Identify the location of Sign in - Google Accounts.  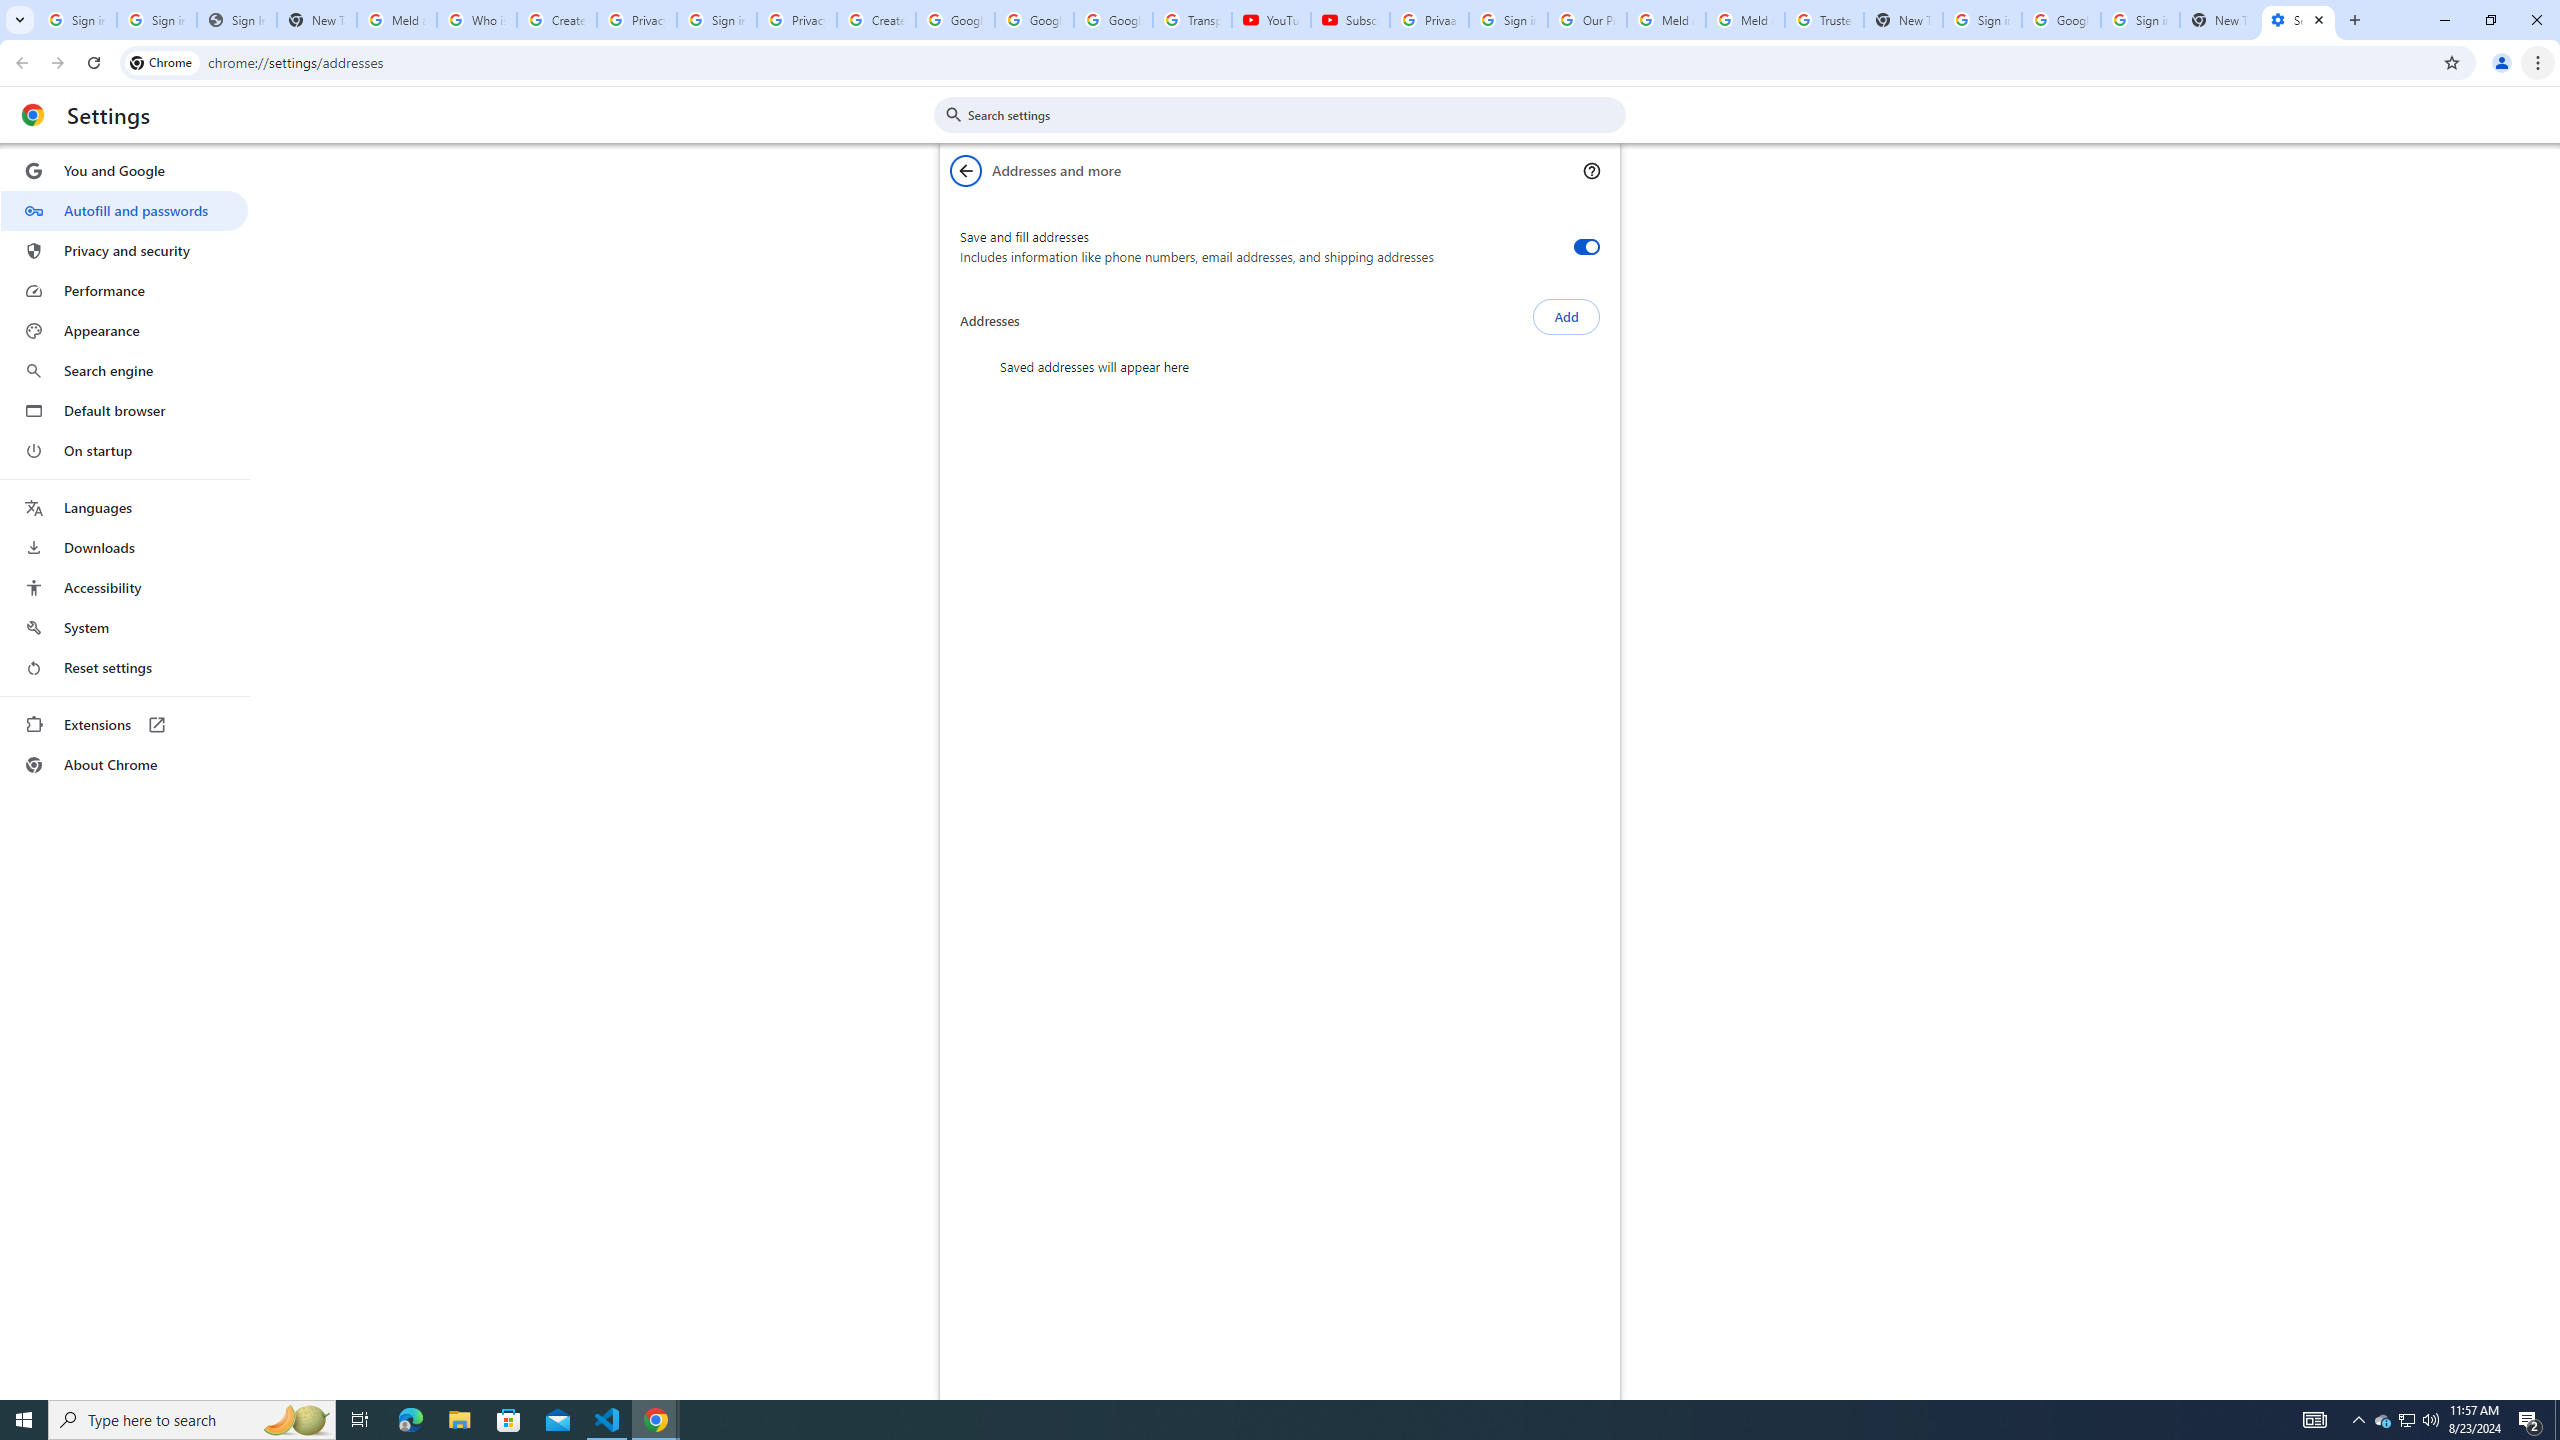
(716, 20).